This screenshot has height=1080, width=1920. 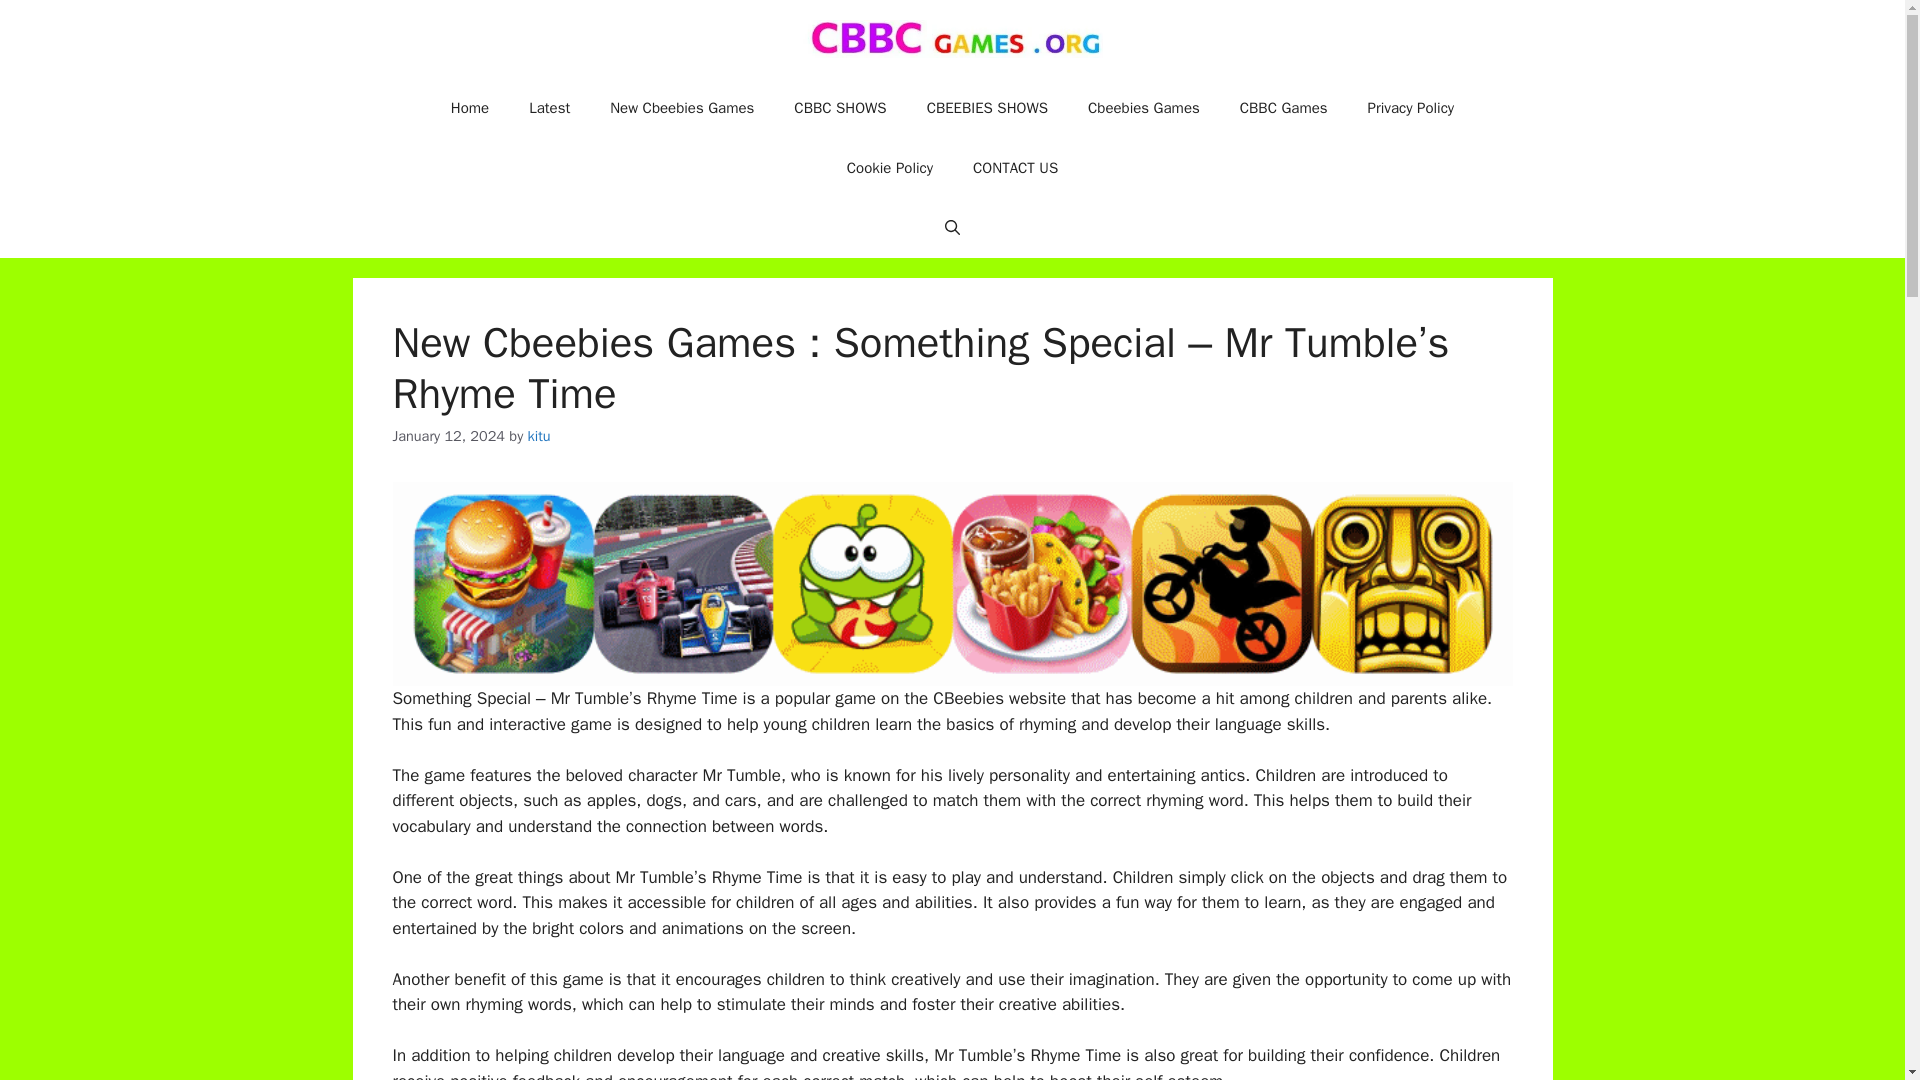 What do you see at coordinates (840, 108) in the screenshot?
I see `CBBC SHOWS` at bounding box center [840, 108].